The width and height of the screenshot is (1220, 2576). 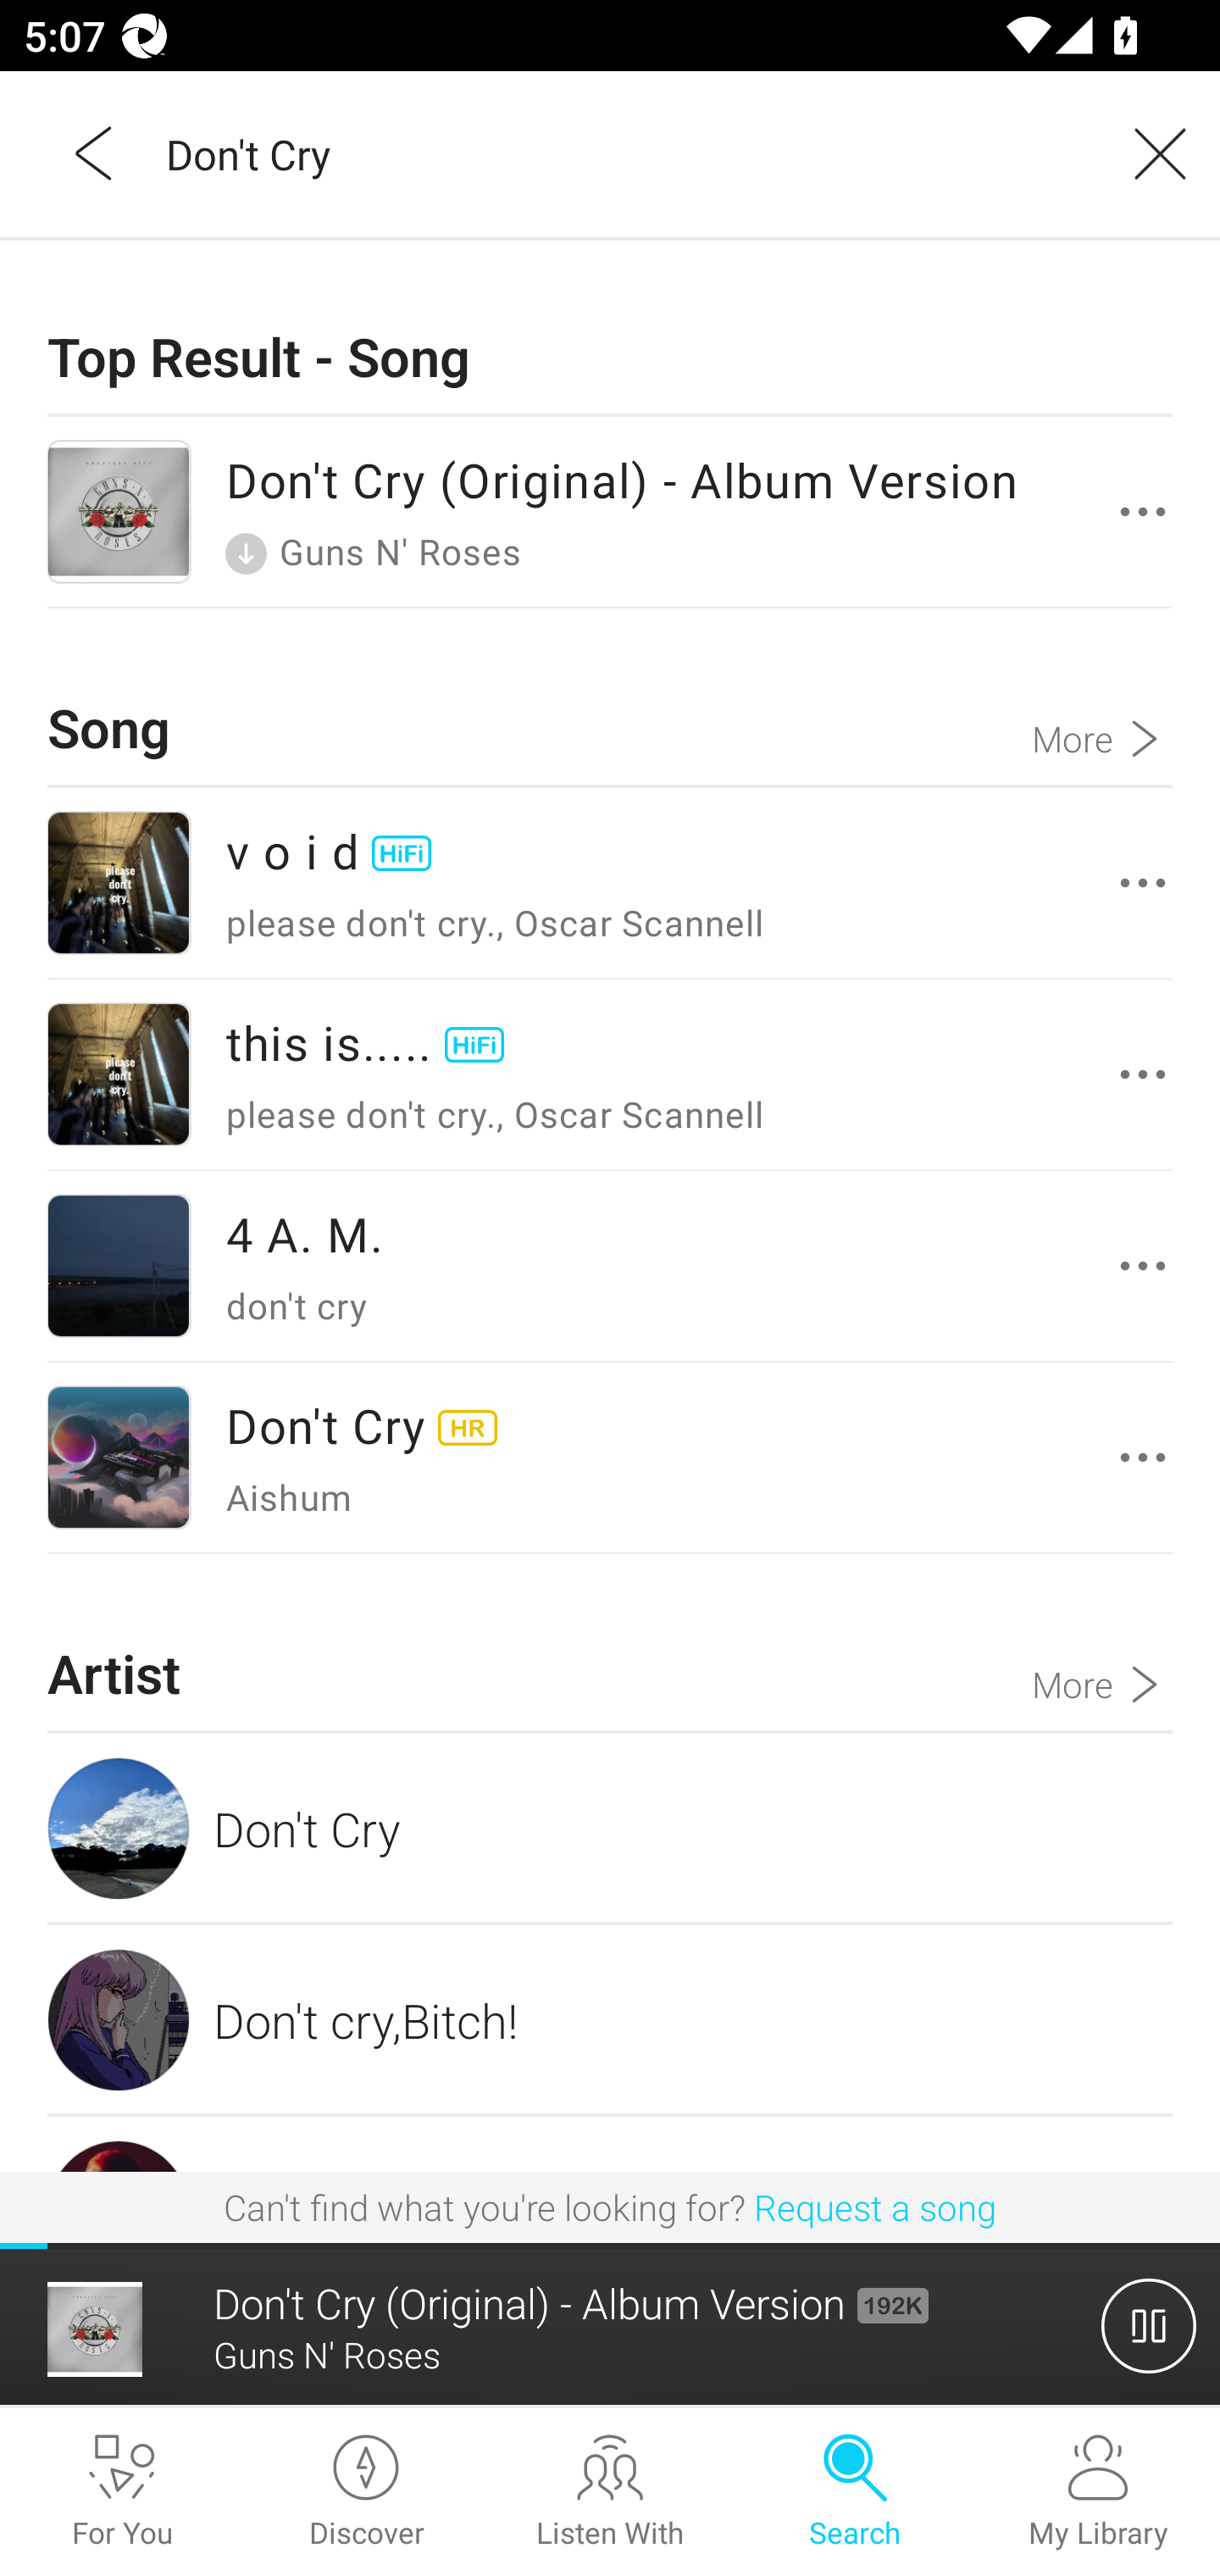 What do you see at coordinates (1102, 697) in the screenshot?
I see `More Song More` at bounding box center [1102, 697].